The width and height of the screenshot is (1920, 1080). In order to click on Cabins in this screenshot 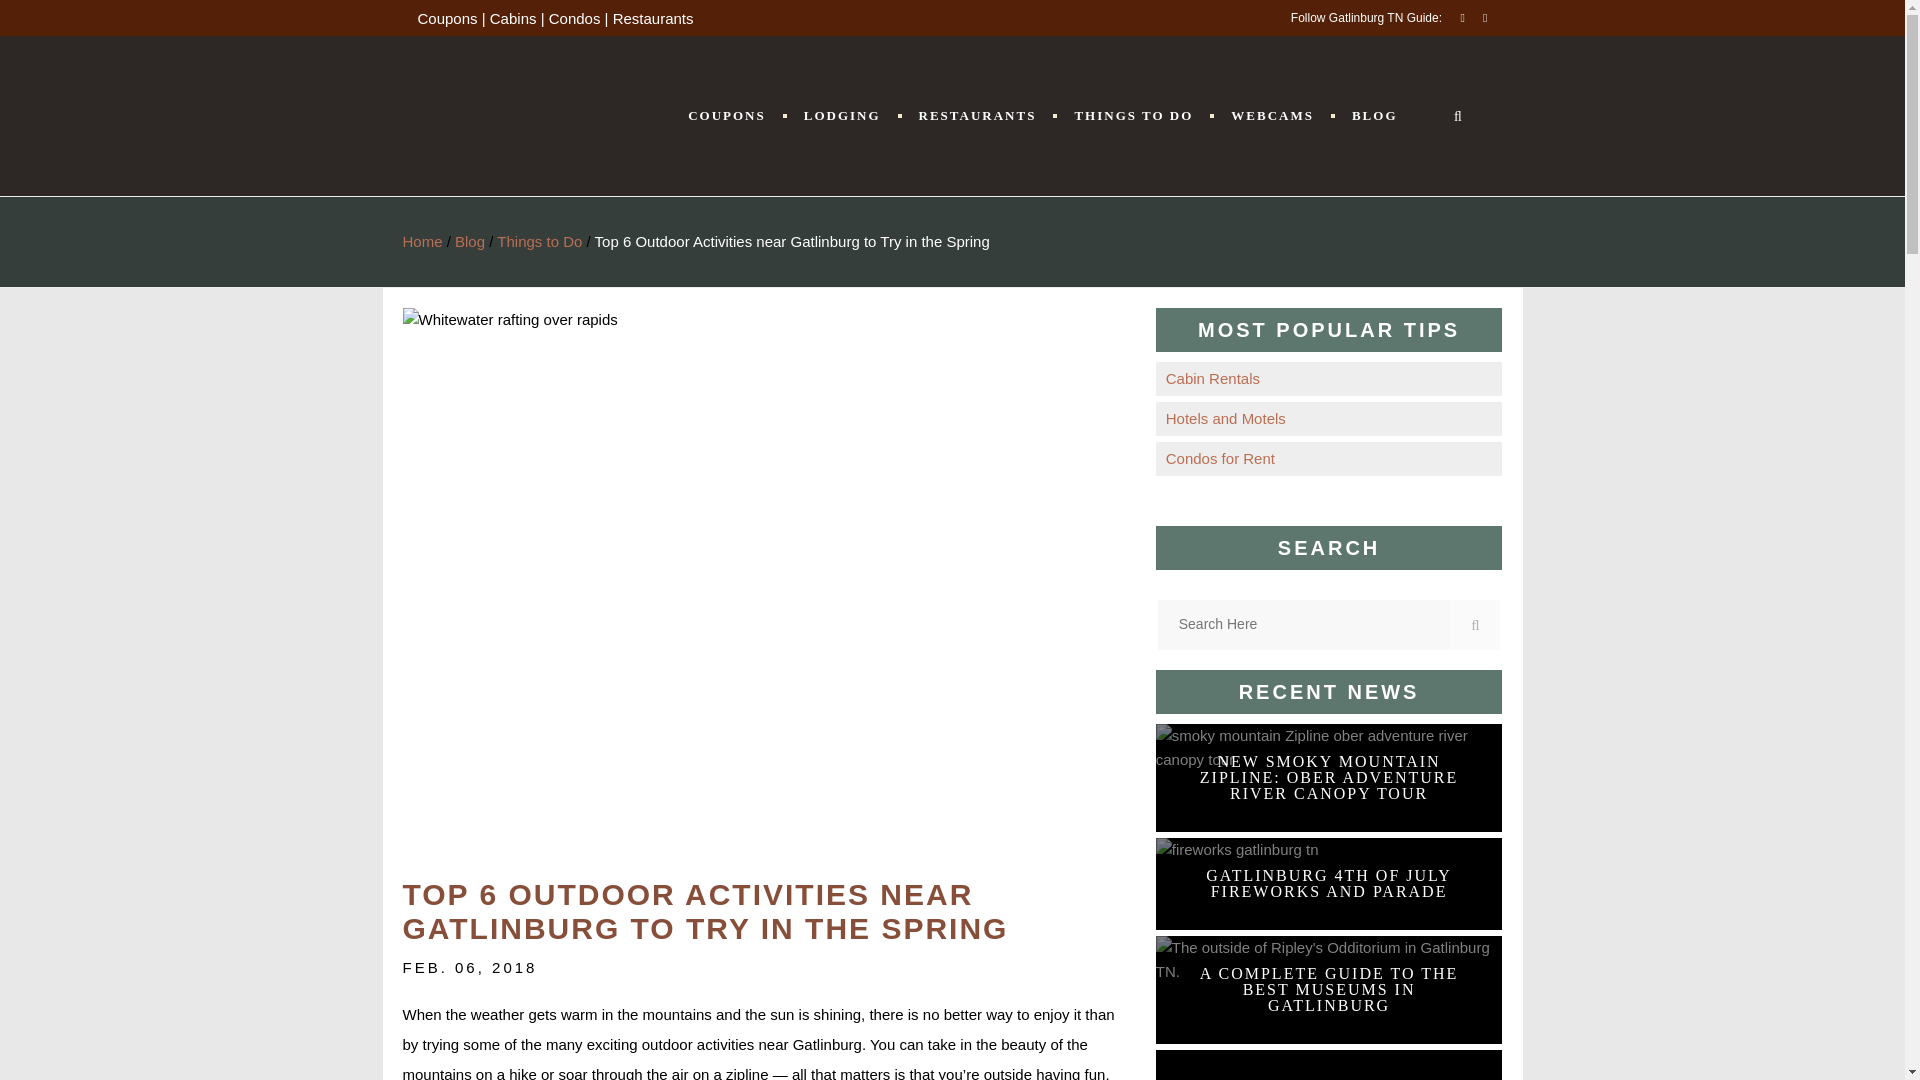, I will do `click(513, 18)`.